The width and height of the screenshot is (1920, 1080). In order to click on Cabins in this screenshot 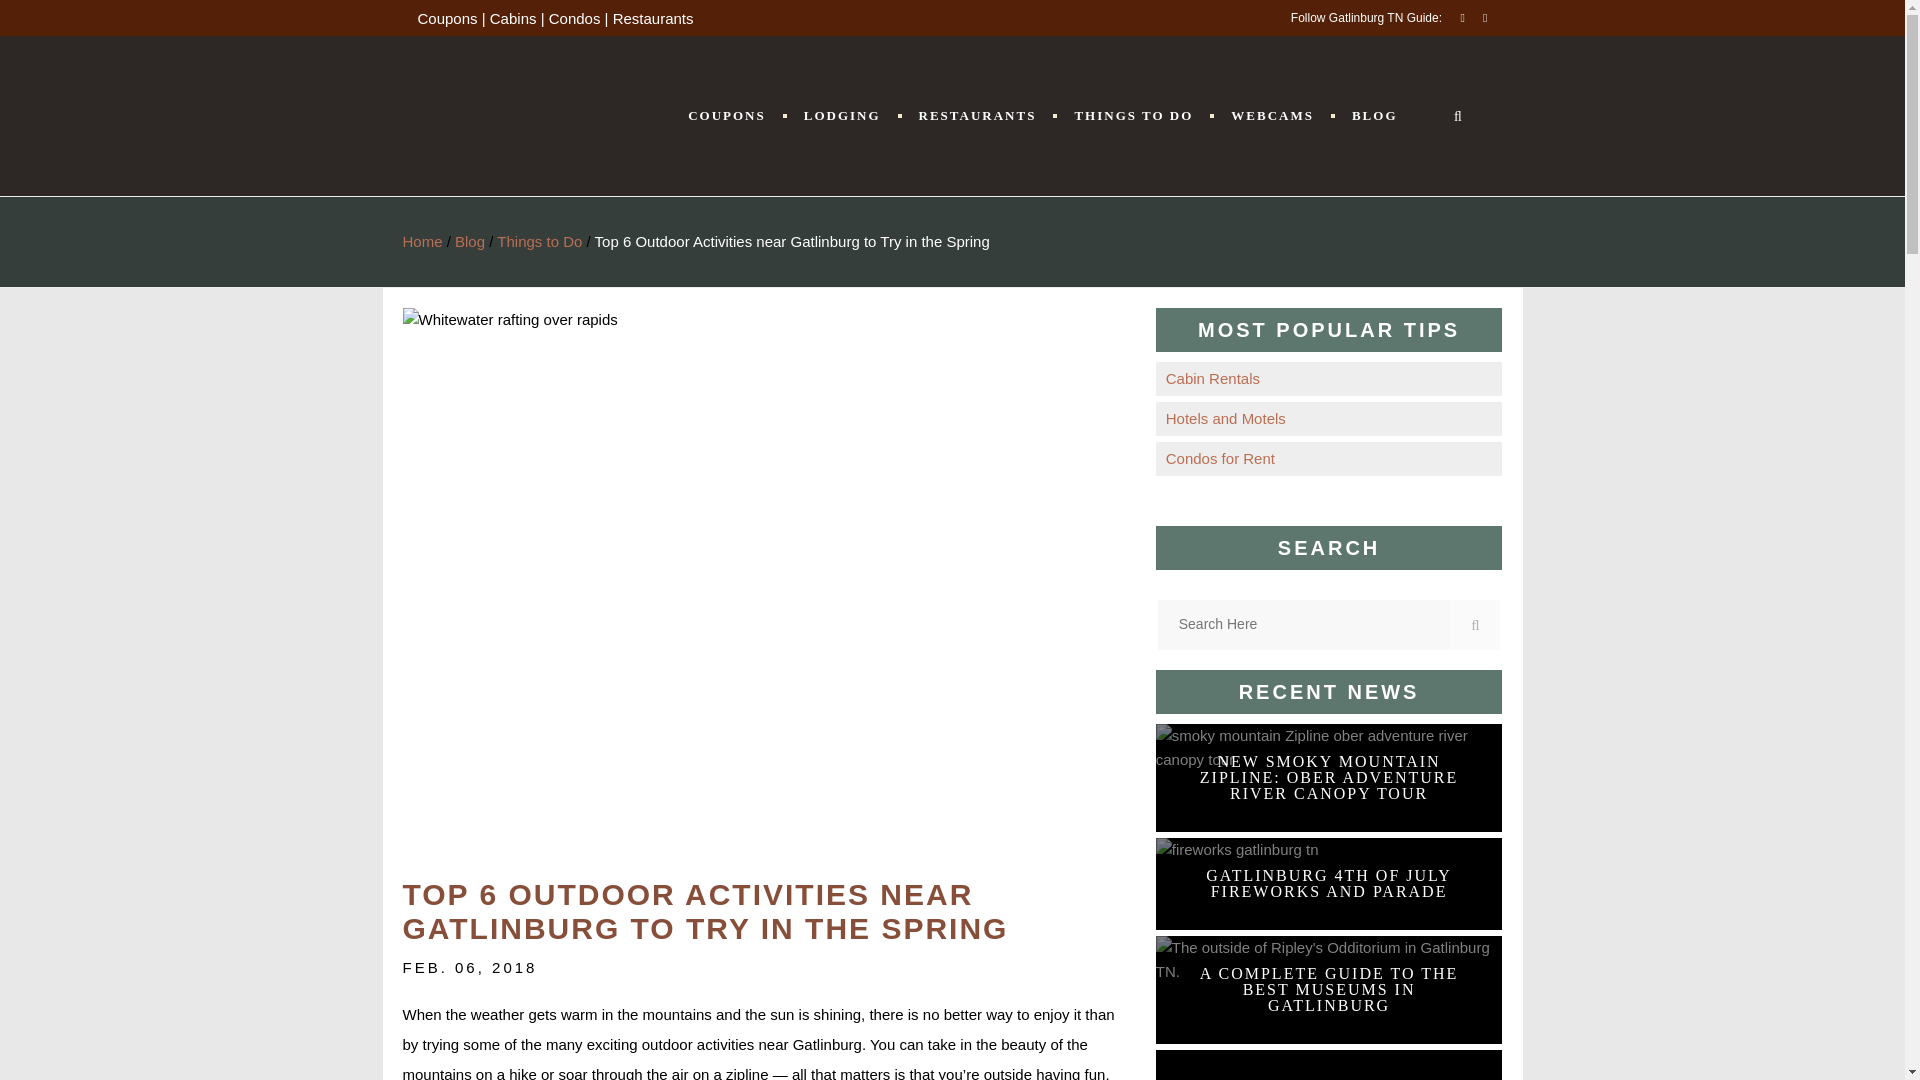, I will do `click(513, 18)`.